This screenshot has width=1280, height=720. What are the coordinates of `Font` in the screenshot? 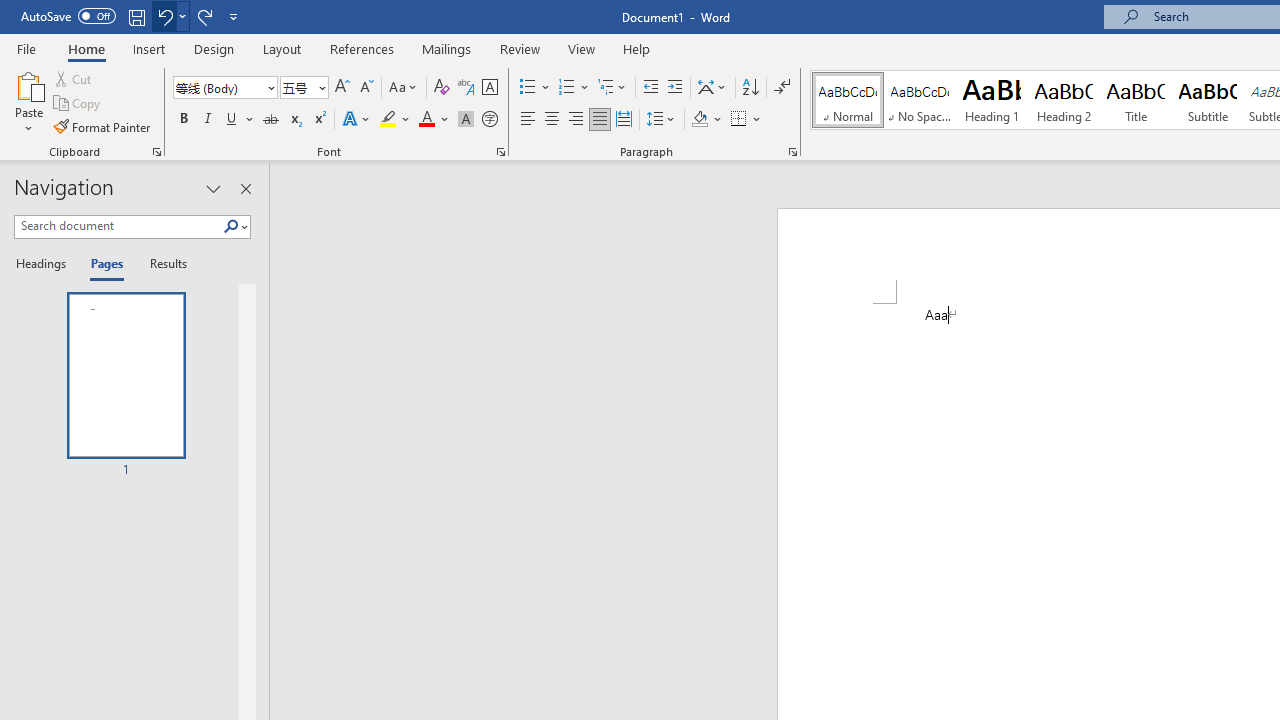 It's located at (218, 87).